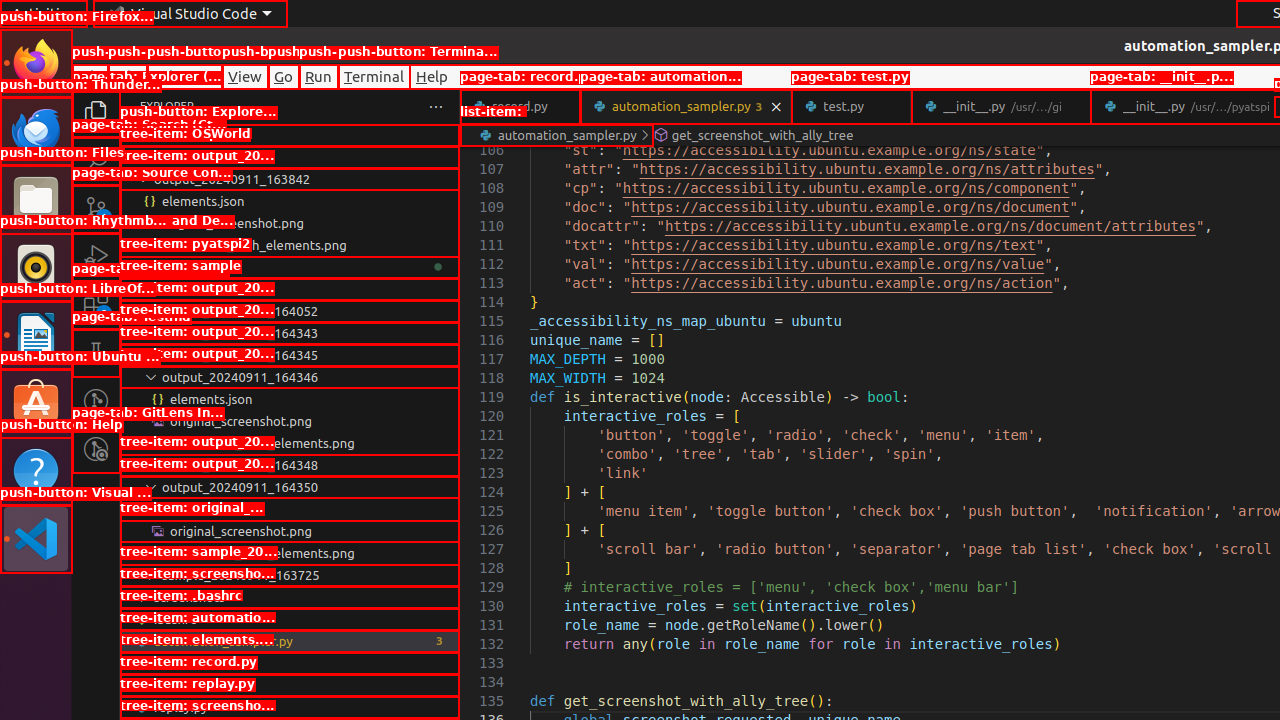 The height and width of the screenshot is (720, 1280). I want to click on Firefox Web Browser, so click(36, 63).